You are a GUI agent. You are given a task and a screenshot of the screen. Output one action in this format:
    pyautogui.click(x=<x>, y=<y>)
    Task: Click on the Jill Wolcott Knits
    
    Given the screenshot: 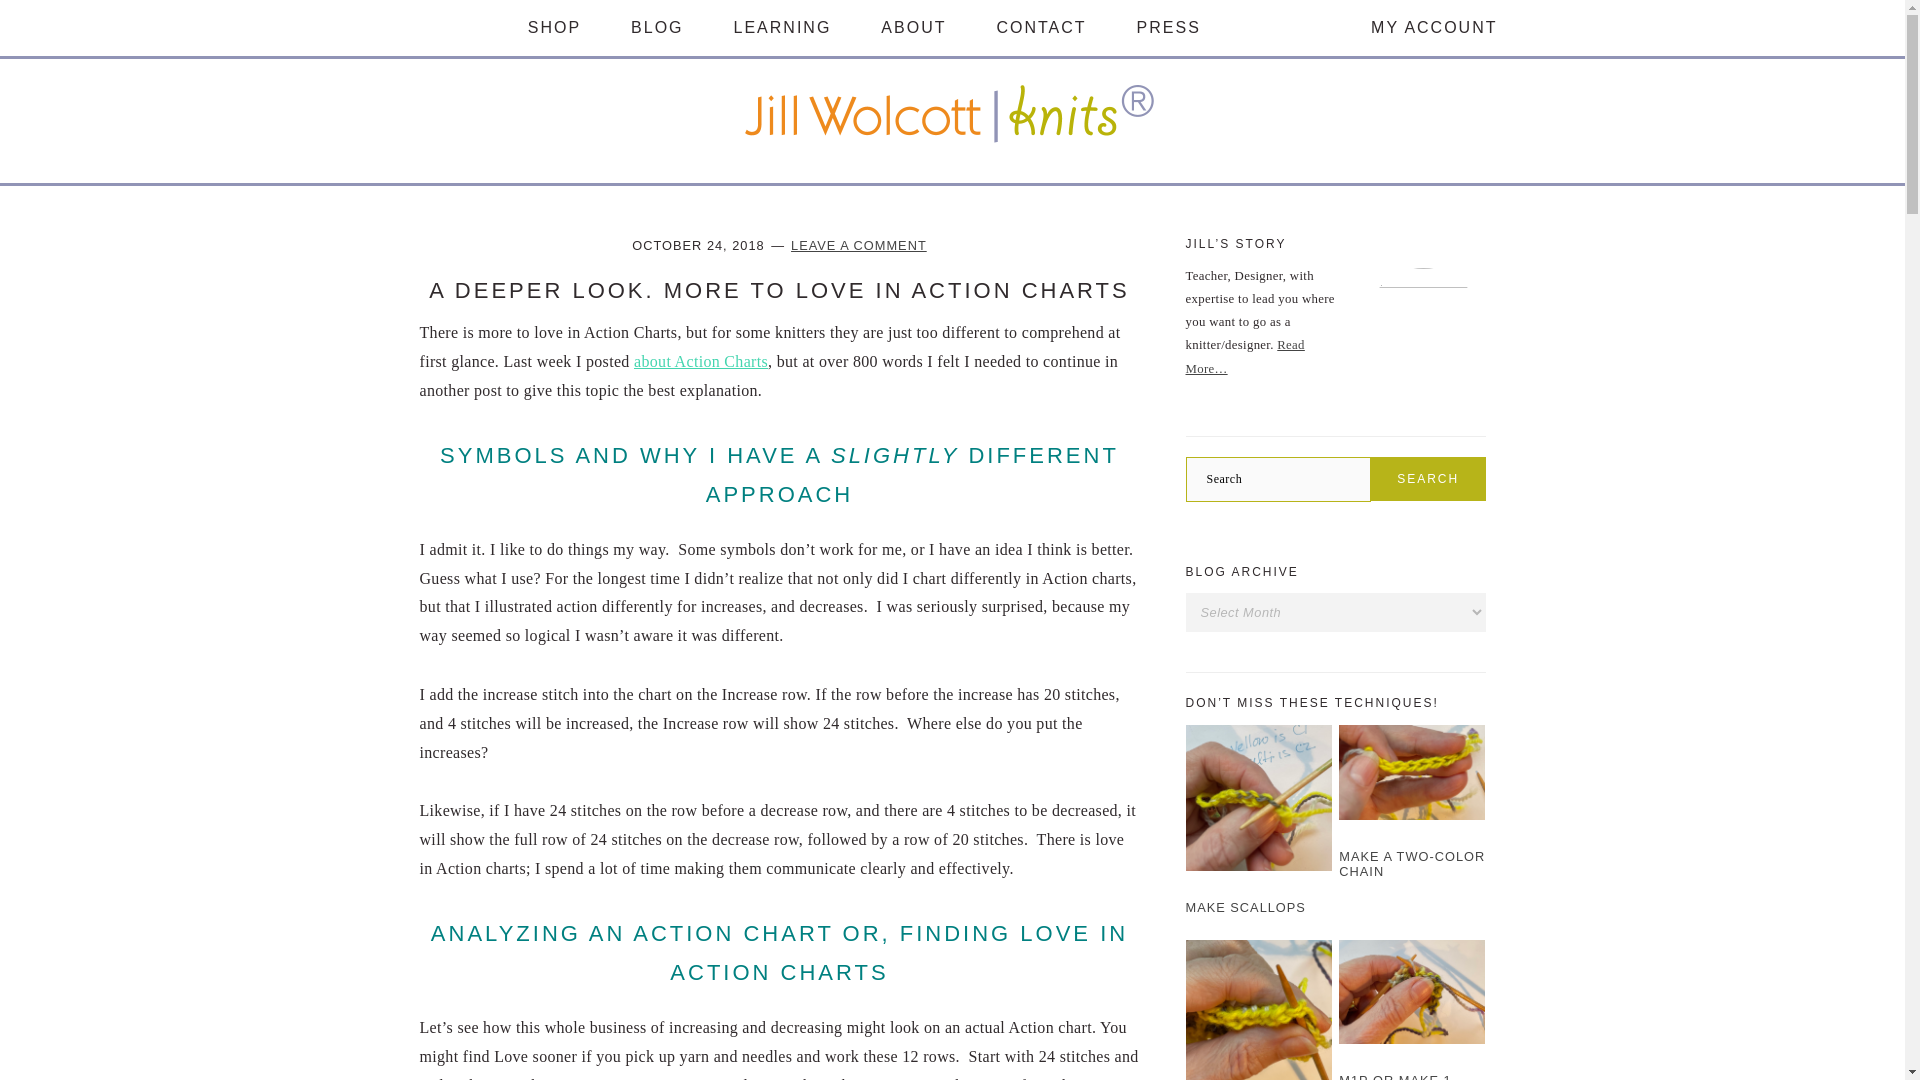 What is the action you would take?
    pyautogui.click(x=951, y=116)
    